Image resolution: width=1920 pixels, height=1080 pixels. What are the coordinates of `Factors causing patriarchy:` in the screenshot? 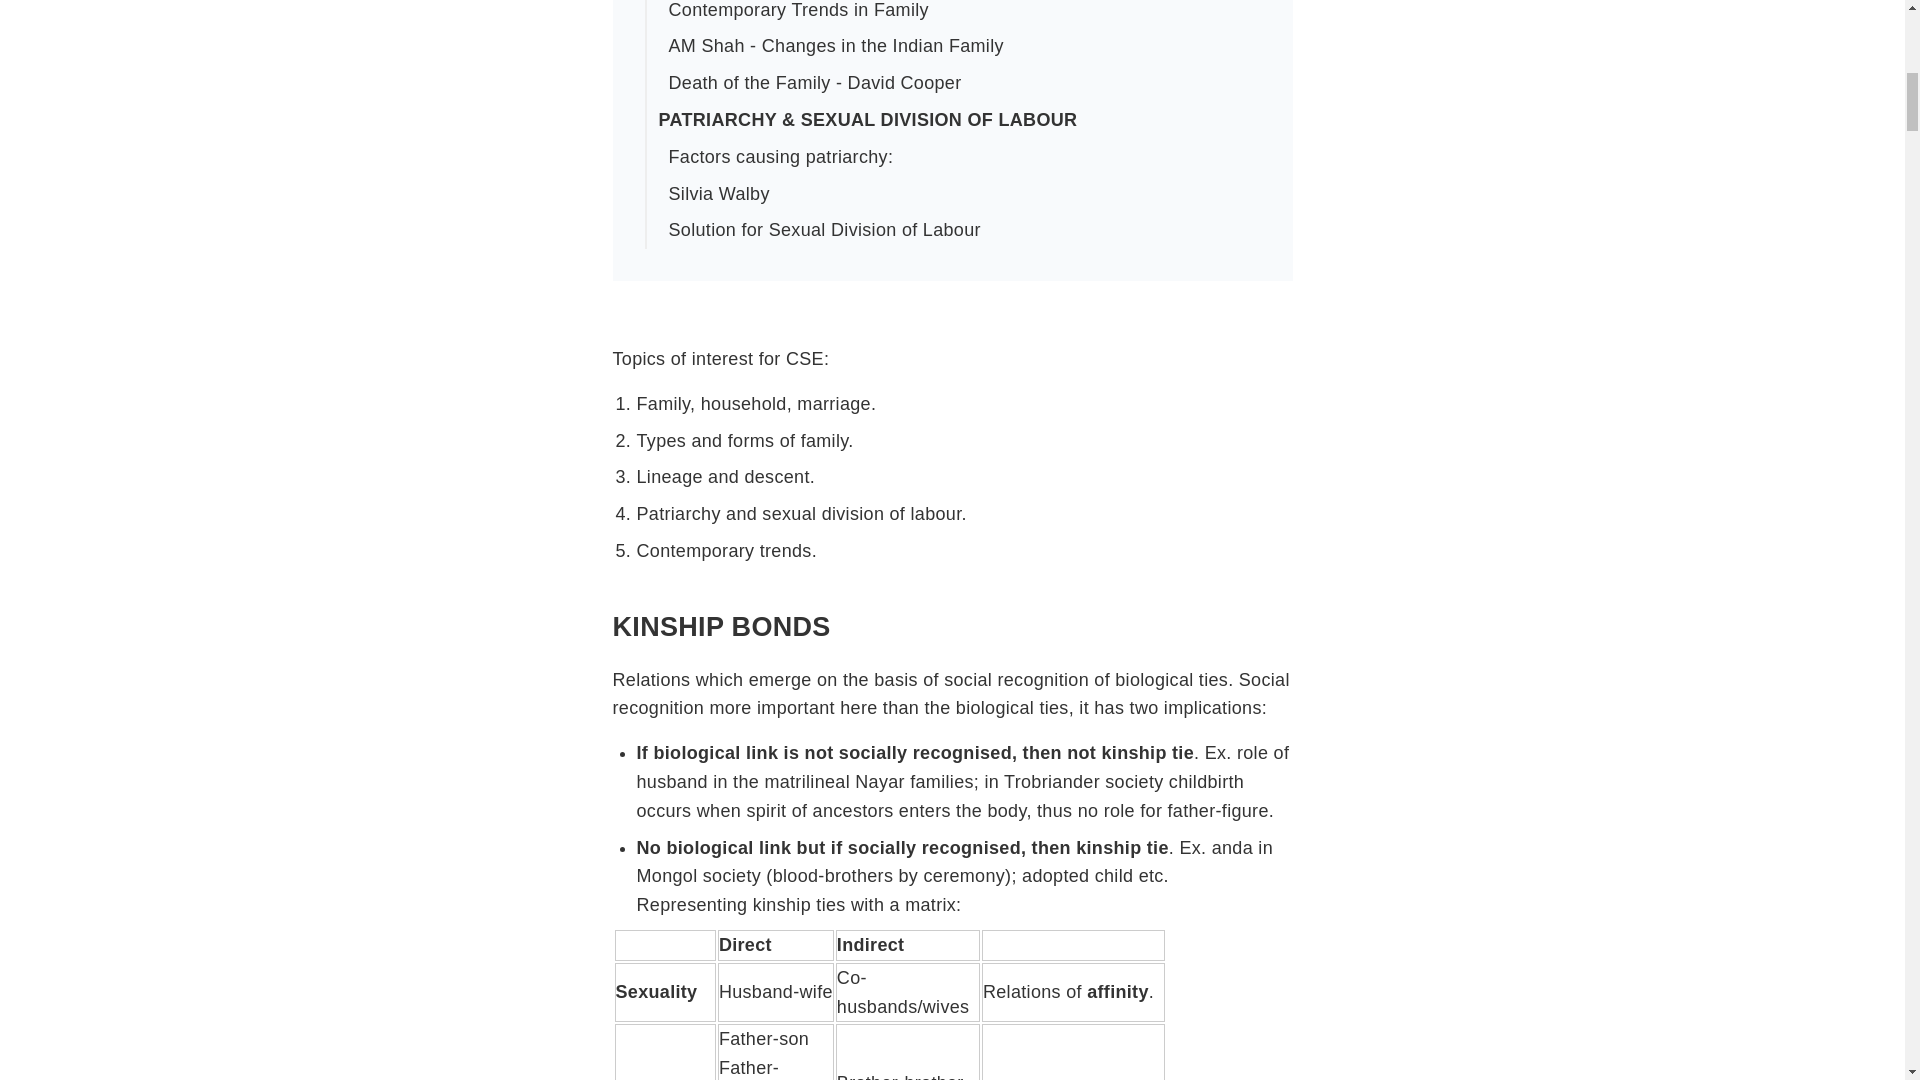 It's located at (962, 158).